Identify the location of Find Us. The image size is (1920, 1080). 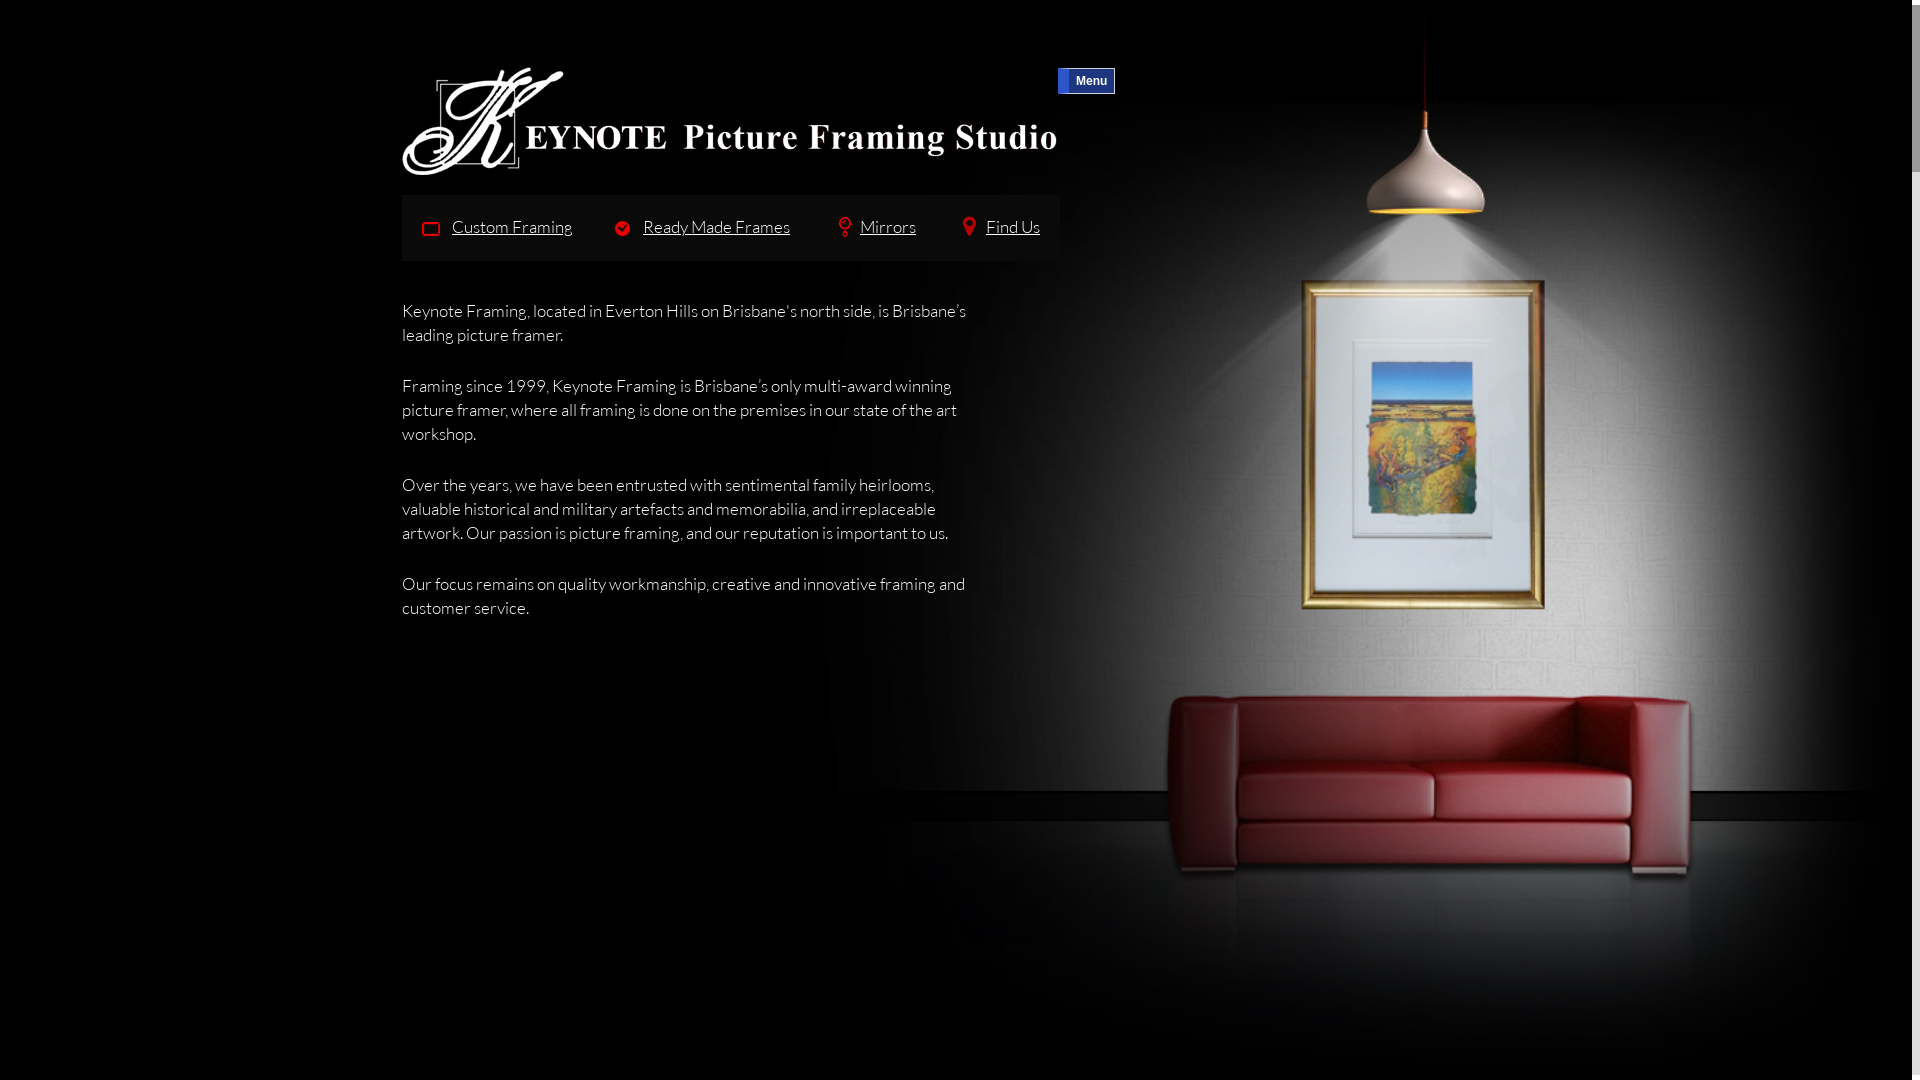
(998, 228).